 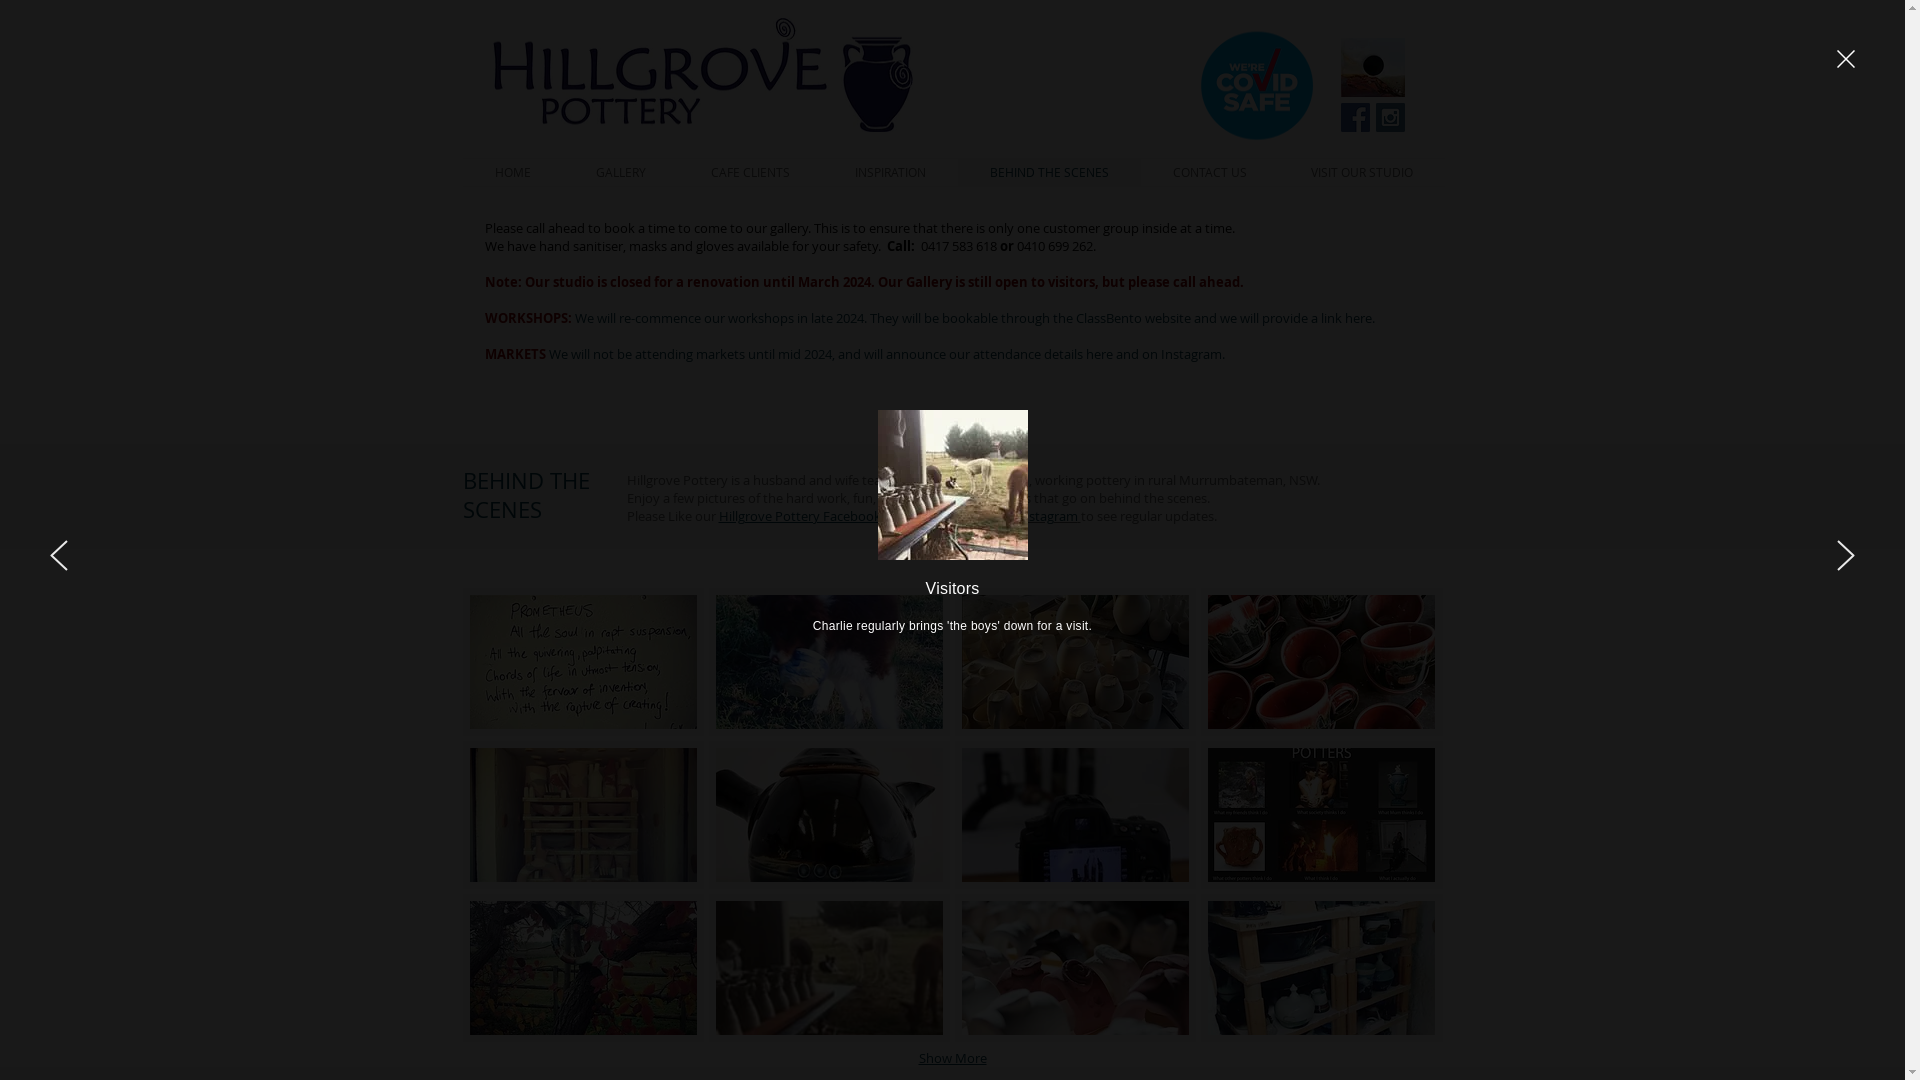 I want to click on egg close3.jpg, so click(x=702, y=75).